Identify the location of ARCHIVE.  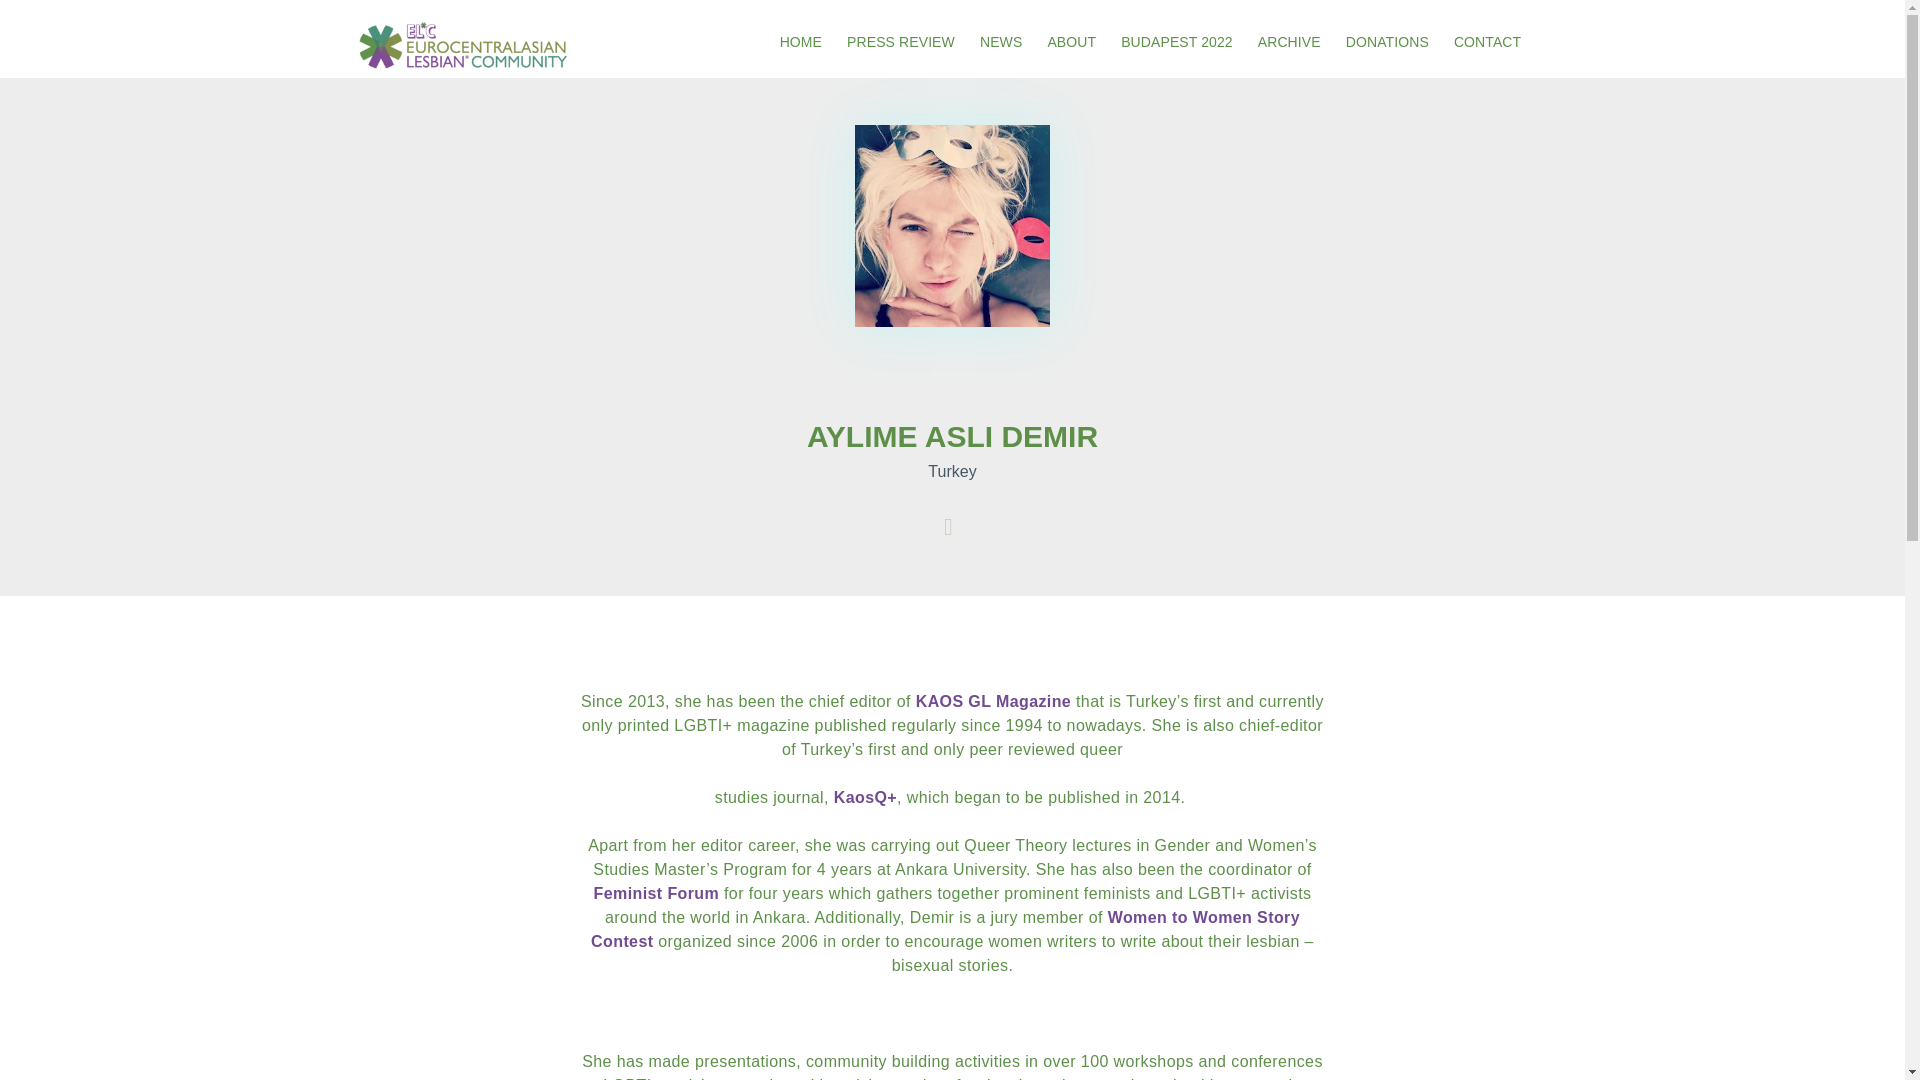
(1288, 38).